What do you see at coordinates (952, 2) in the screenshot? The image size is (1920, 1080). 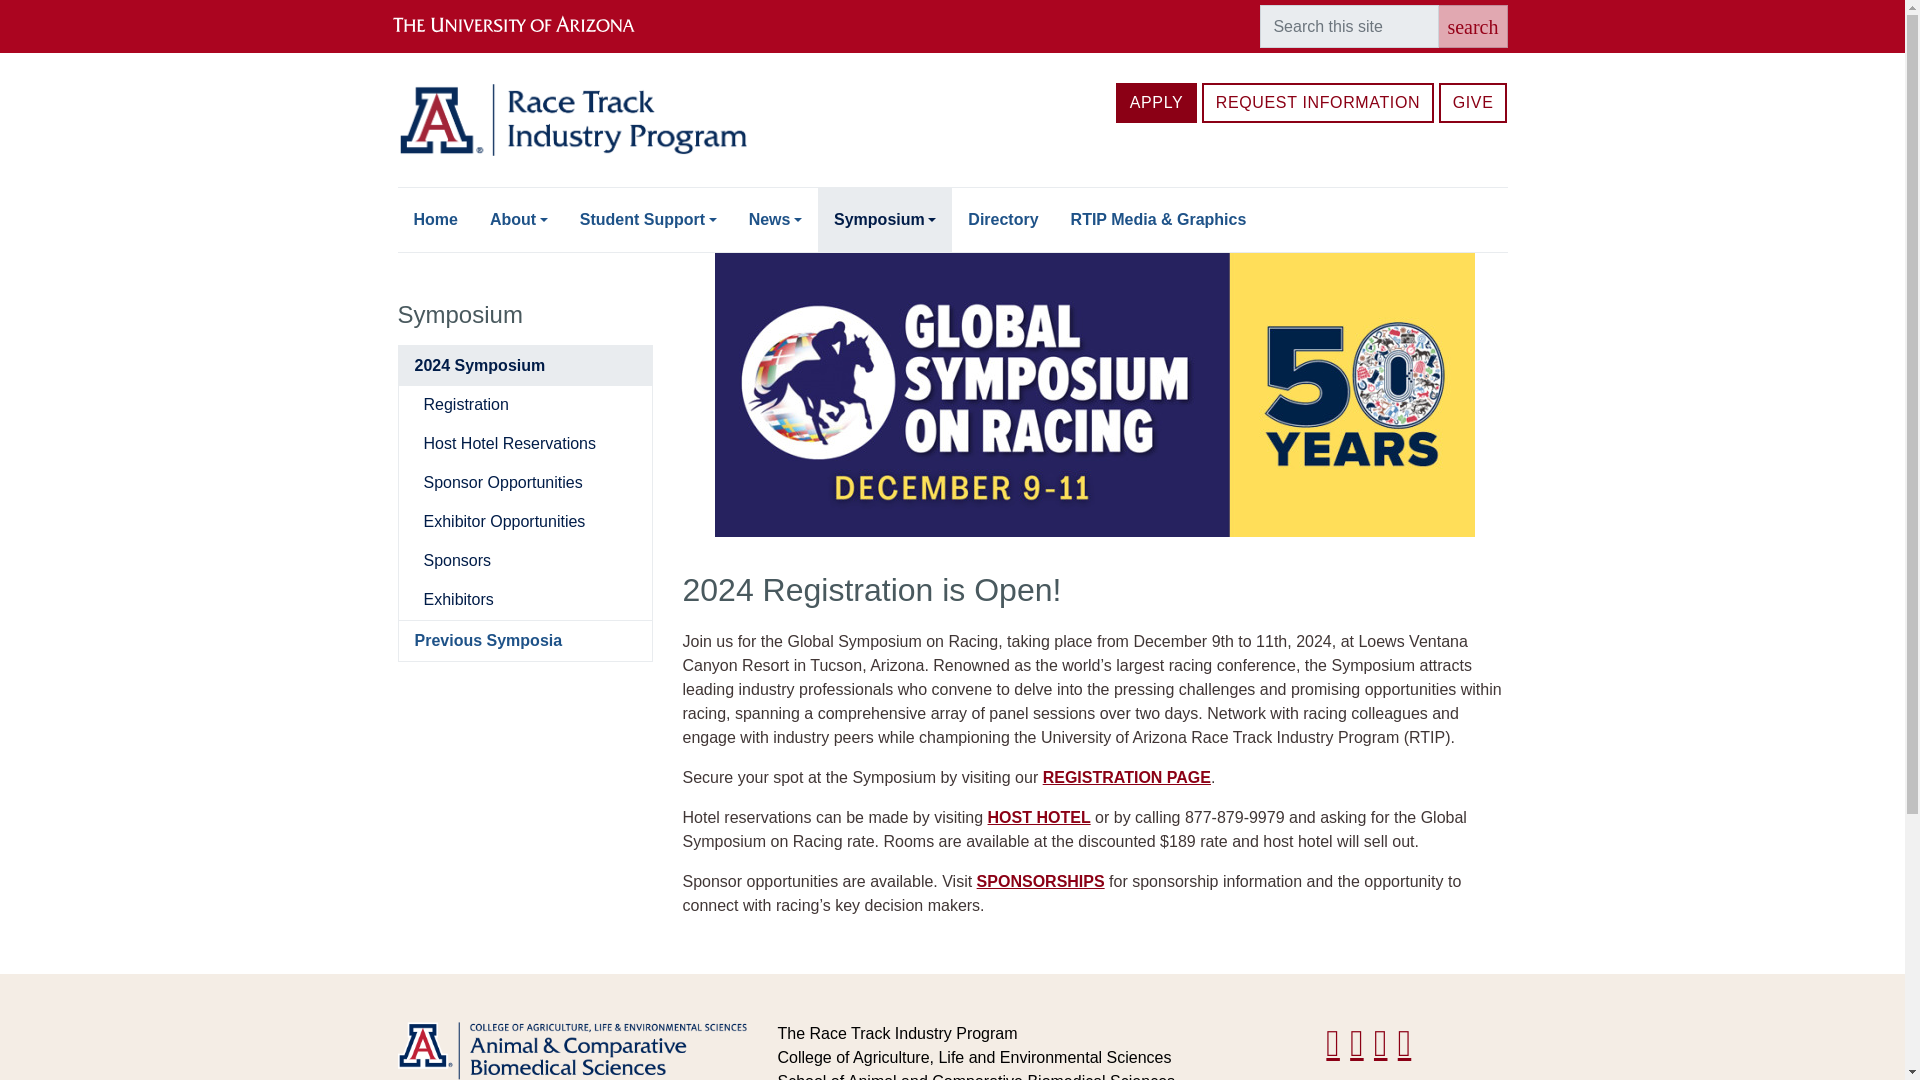 I see `Skip to main content` at bounding box center [952, 2].